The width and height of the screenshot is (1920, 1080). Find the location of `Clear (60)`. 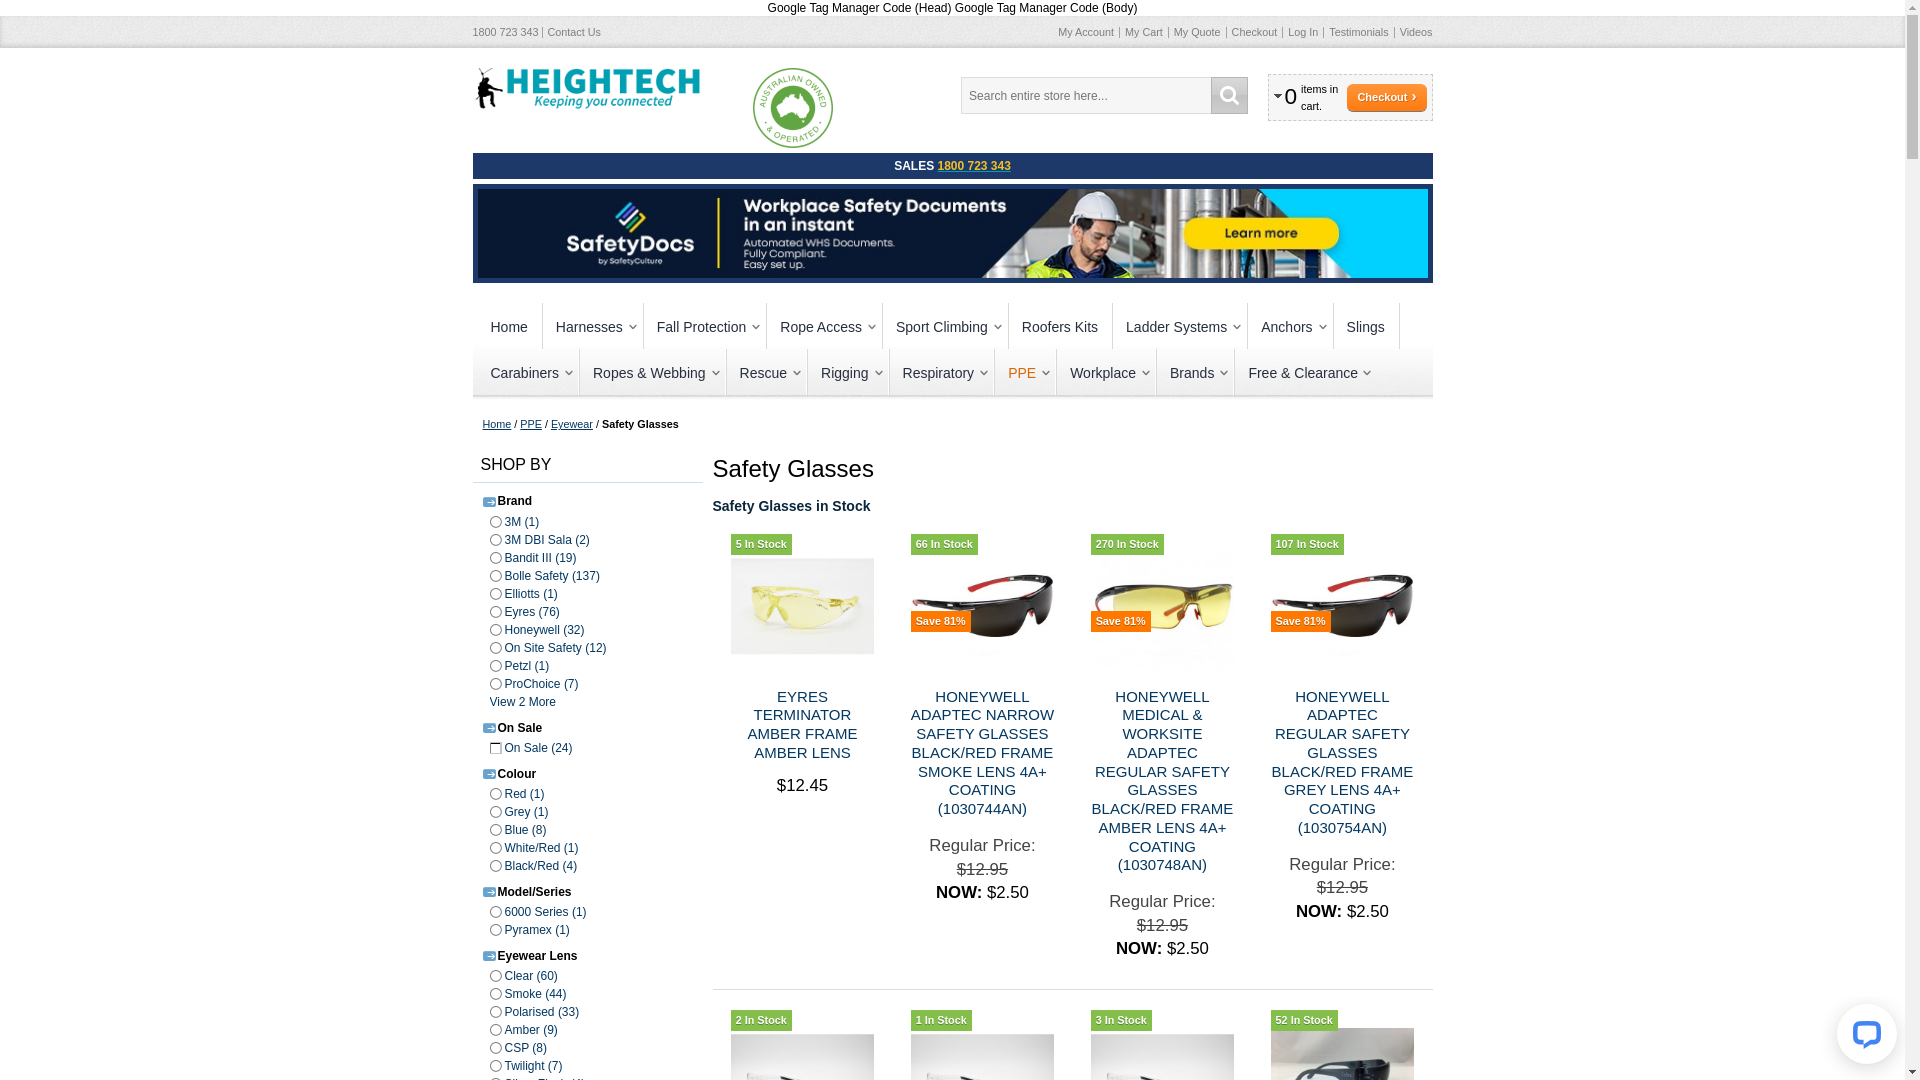

Clear (60) is located at coordinates (526, 976).